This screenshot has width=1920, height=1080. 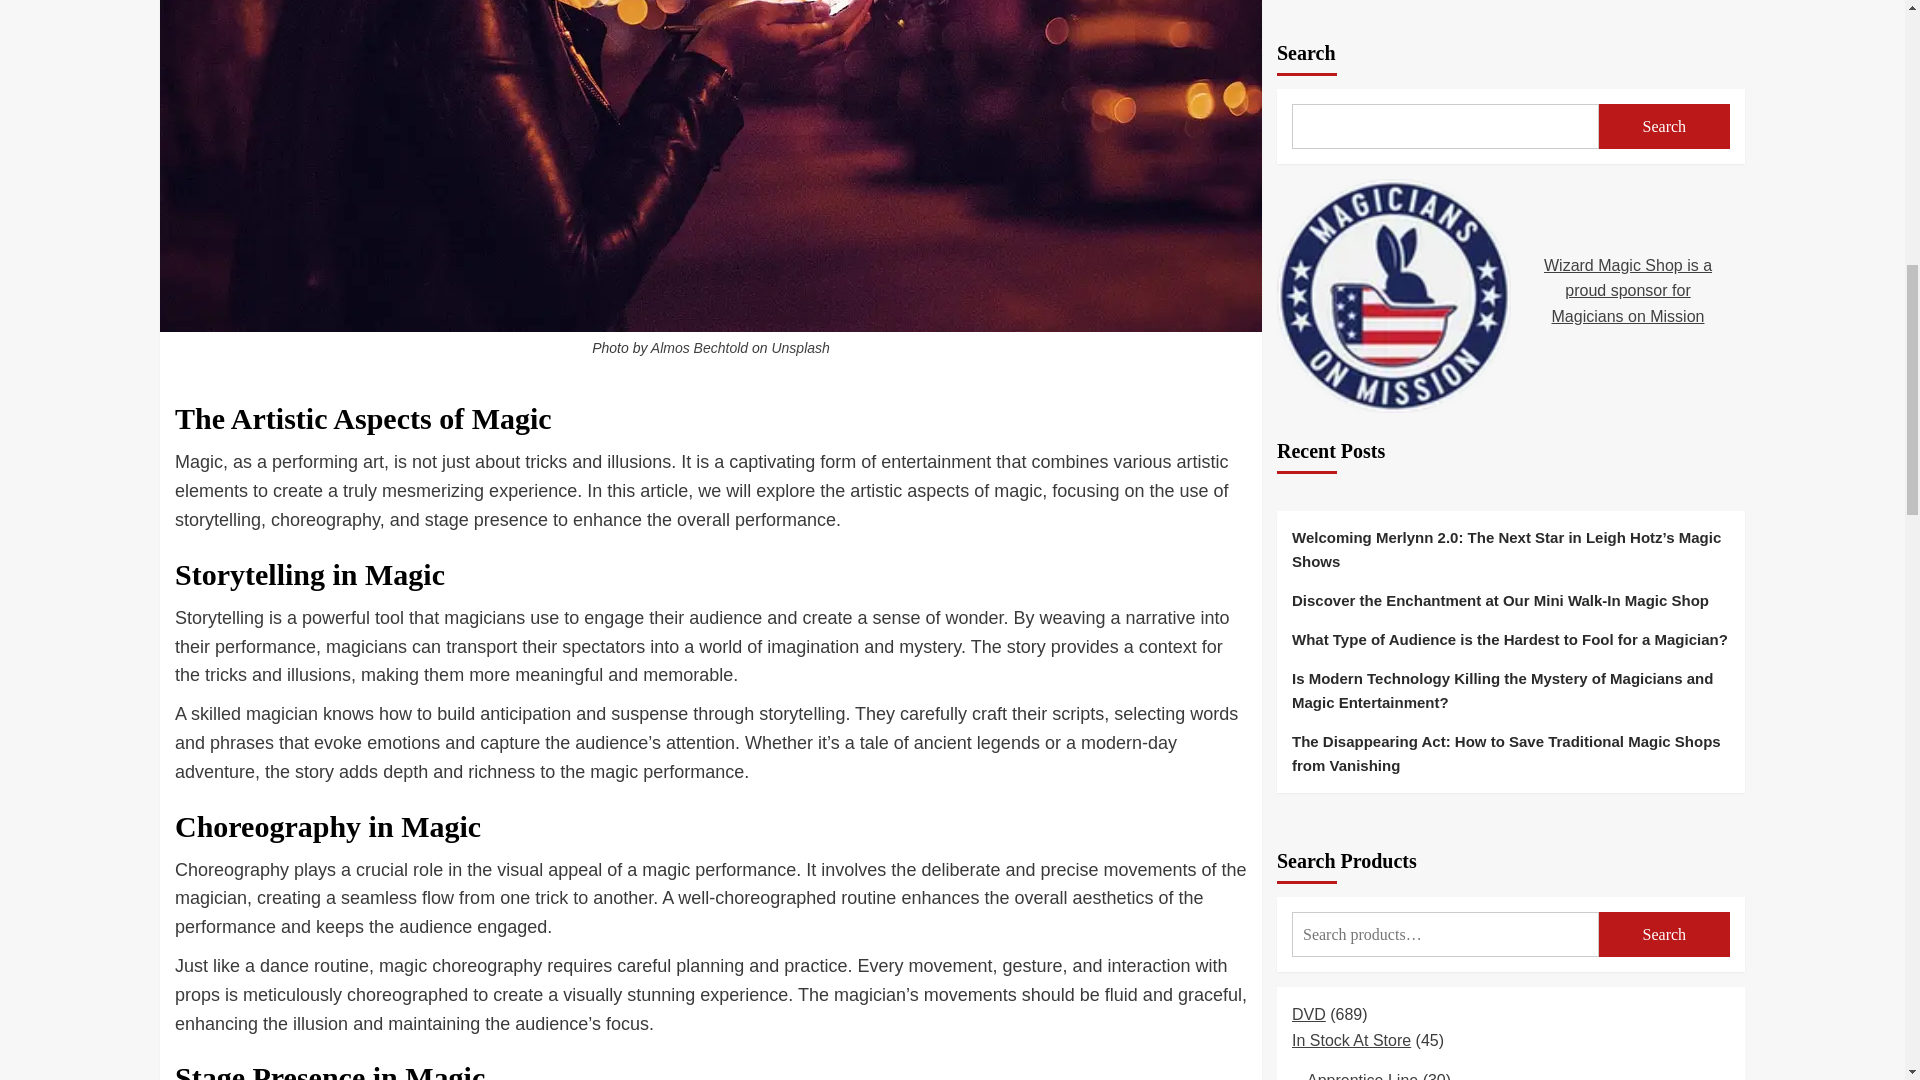 I want to click on Apprentice Line, so click(x=1362, y=446).